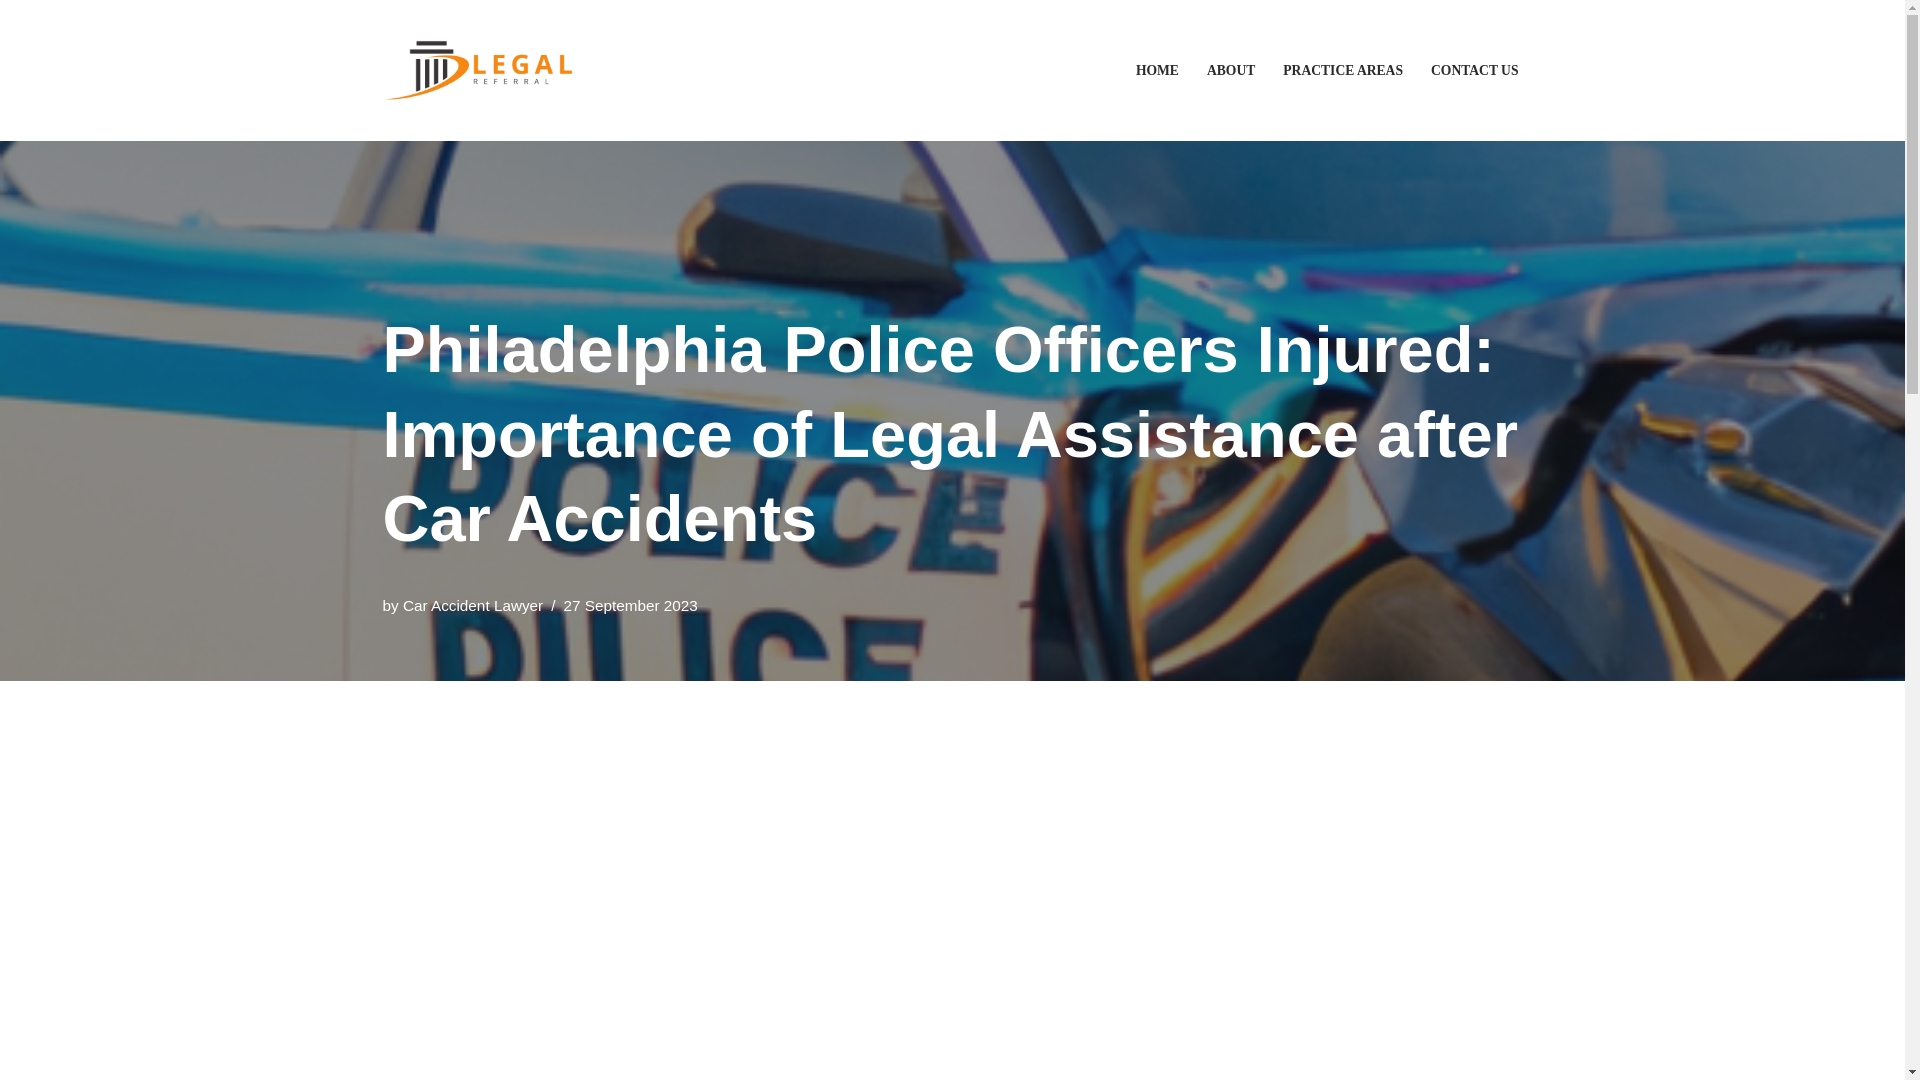 Image resolution: width=1920 pixels, height=1080 pixels. I want to click on ABOUT, so click(1231, 70).